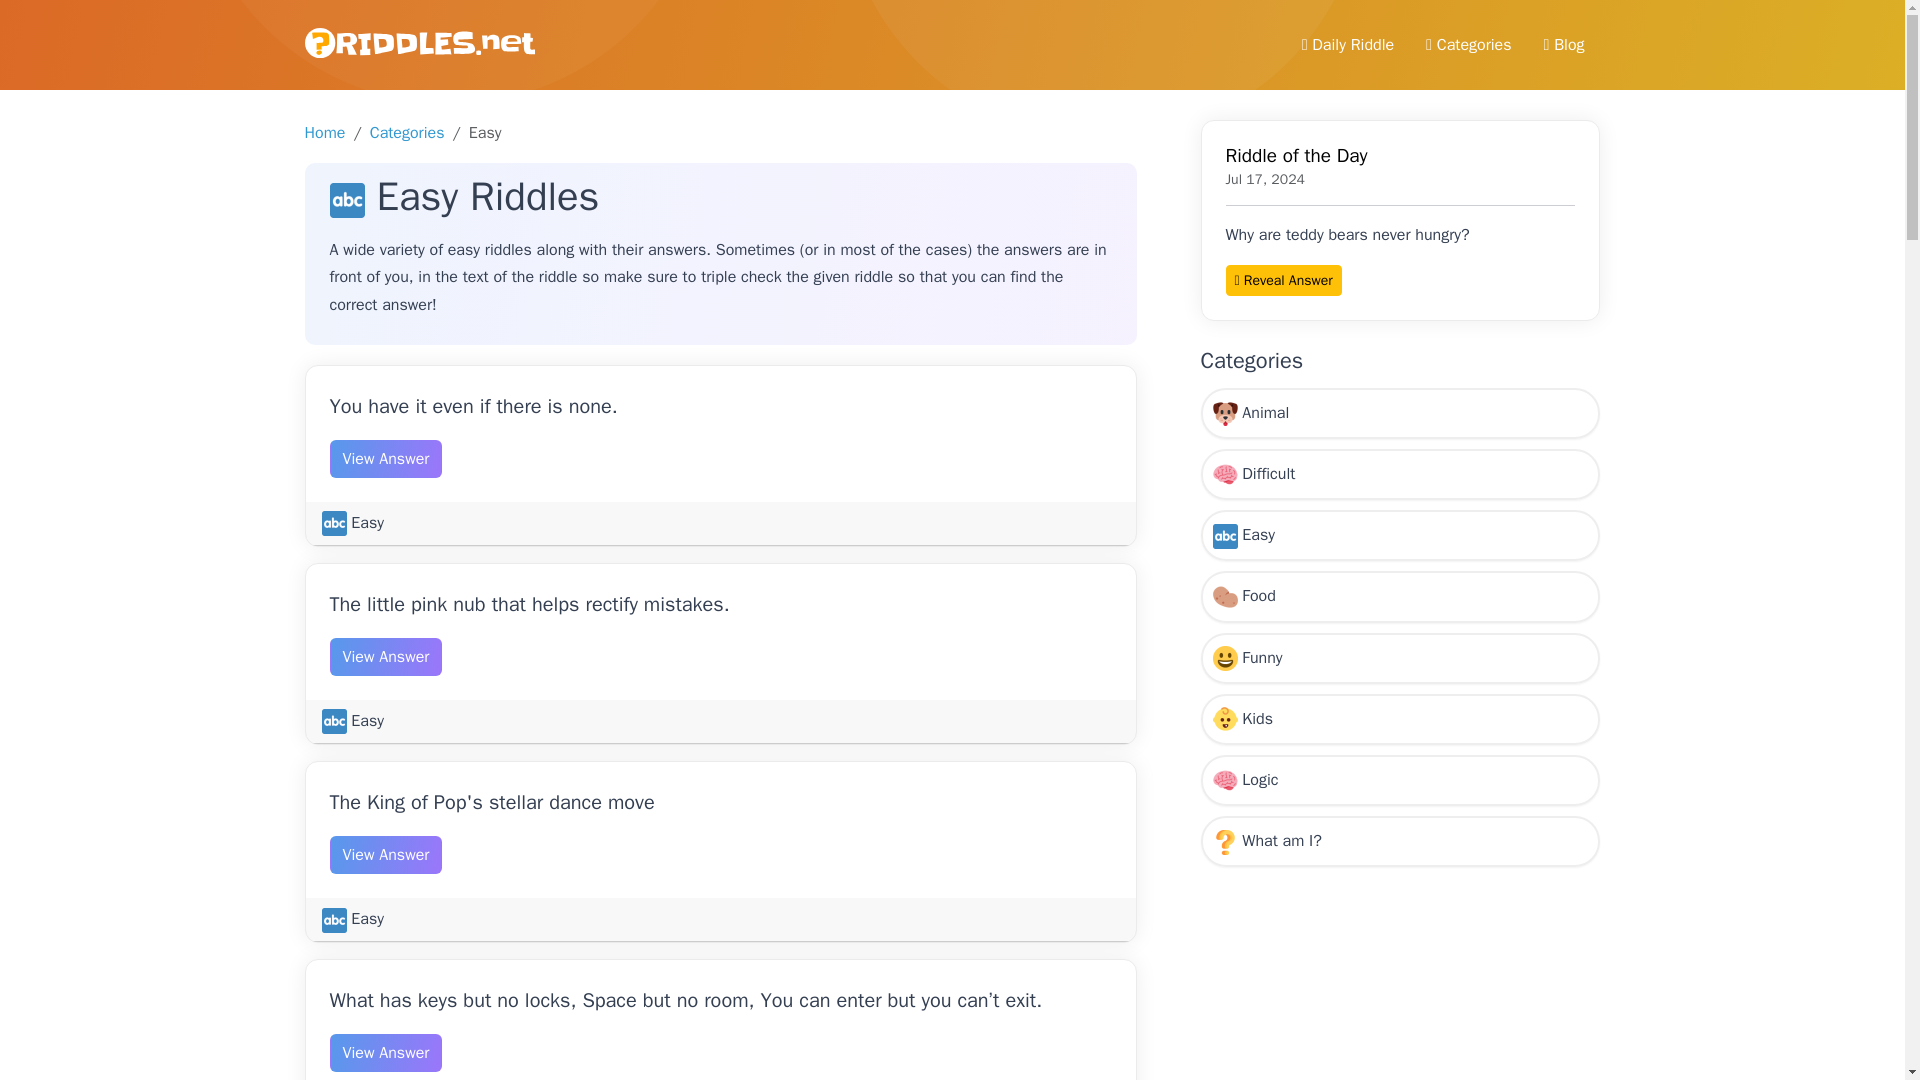 This screenshot has height=1080, width=1920. Describe the element at coordinates (386, 854) in the screenshot. I see `View Answer` at that location.